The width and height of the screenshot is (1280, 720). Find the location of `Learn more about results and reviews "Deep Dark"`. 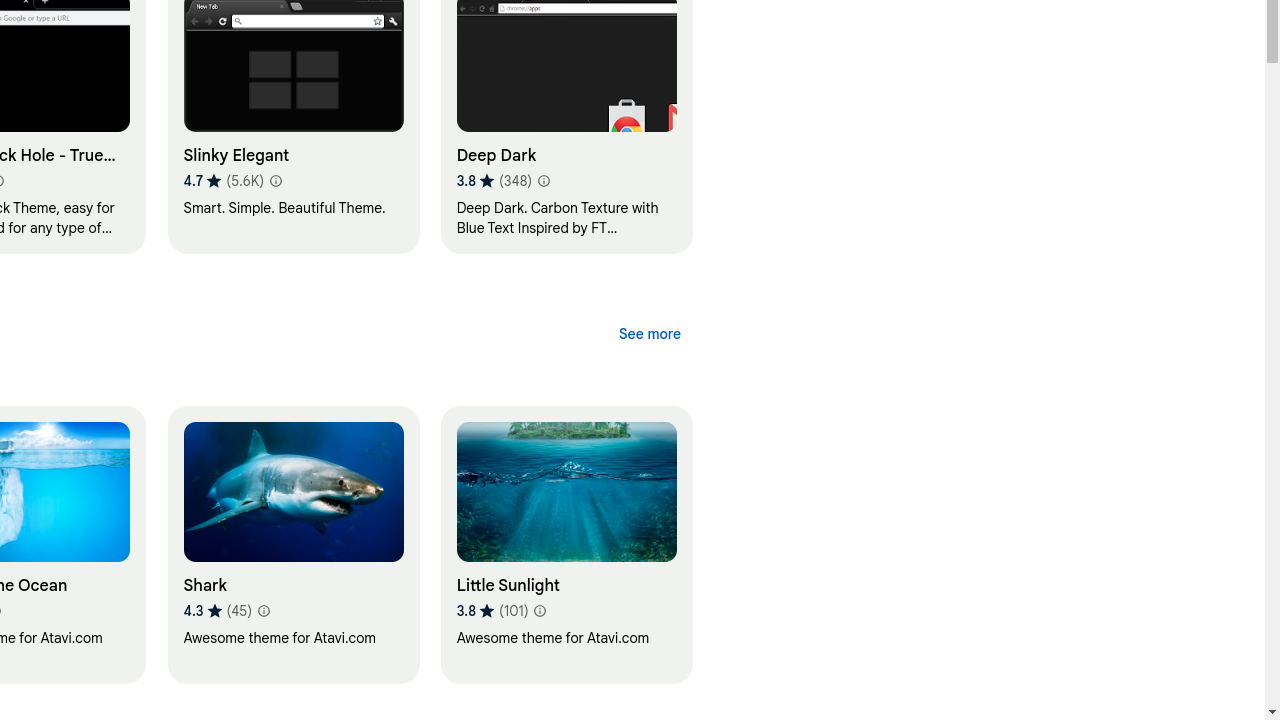

Learn more about results and reviews "Deep Dark" is located at coordinates (543, 181).